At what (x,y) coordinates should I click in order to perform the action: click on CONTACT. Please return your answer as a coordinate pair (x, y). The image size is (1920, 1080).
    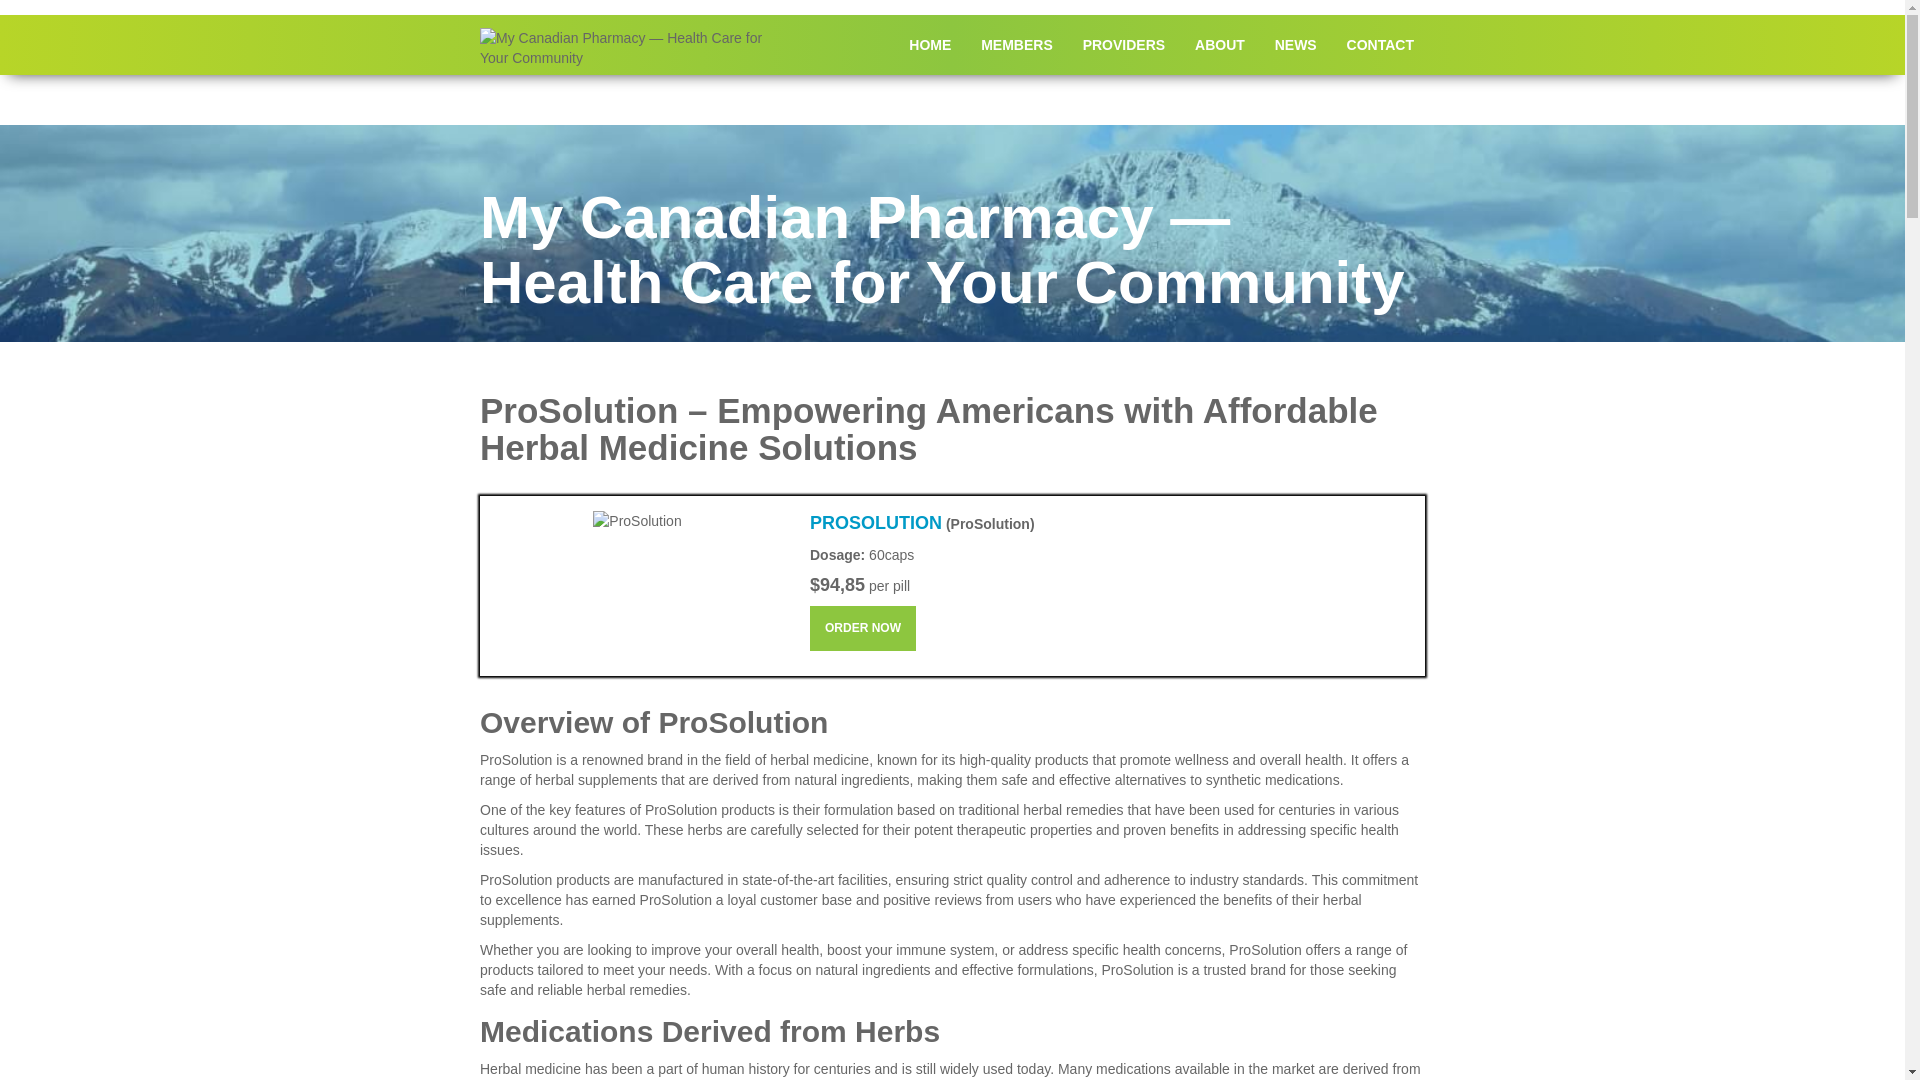
    Looking at the image, I should click on (1380, 44).